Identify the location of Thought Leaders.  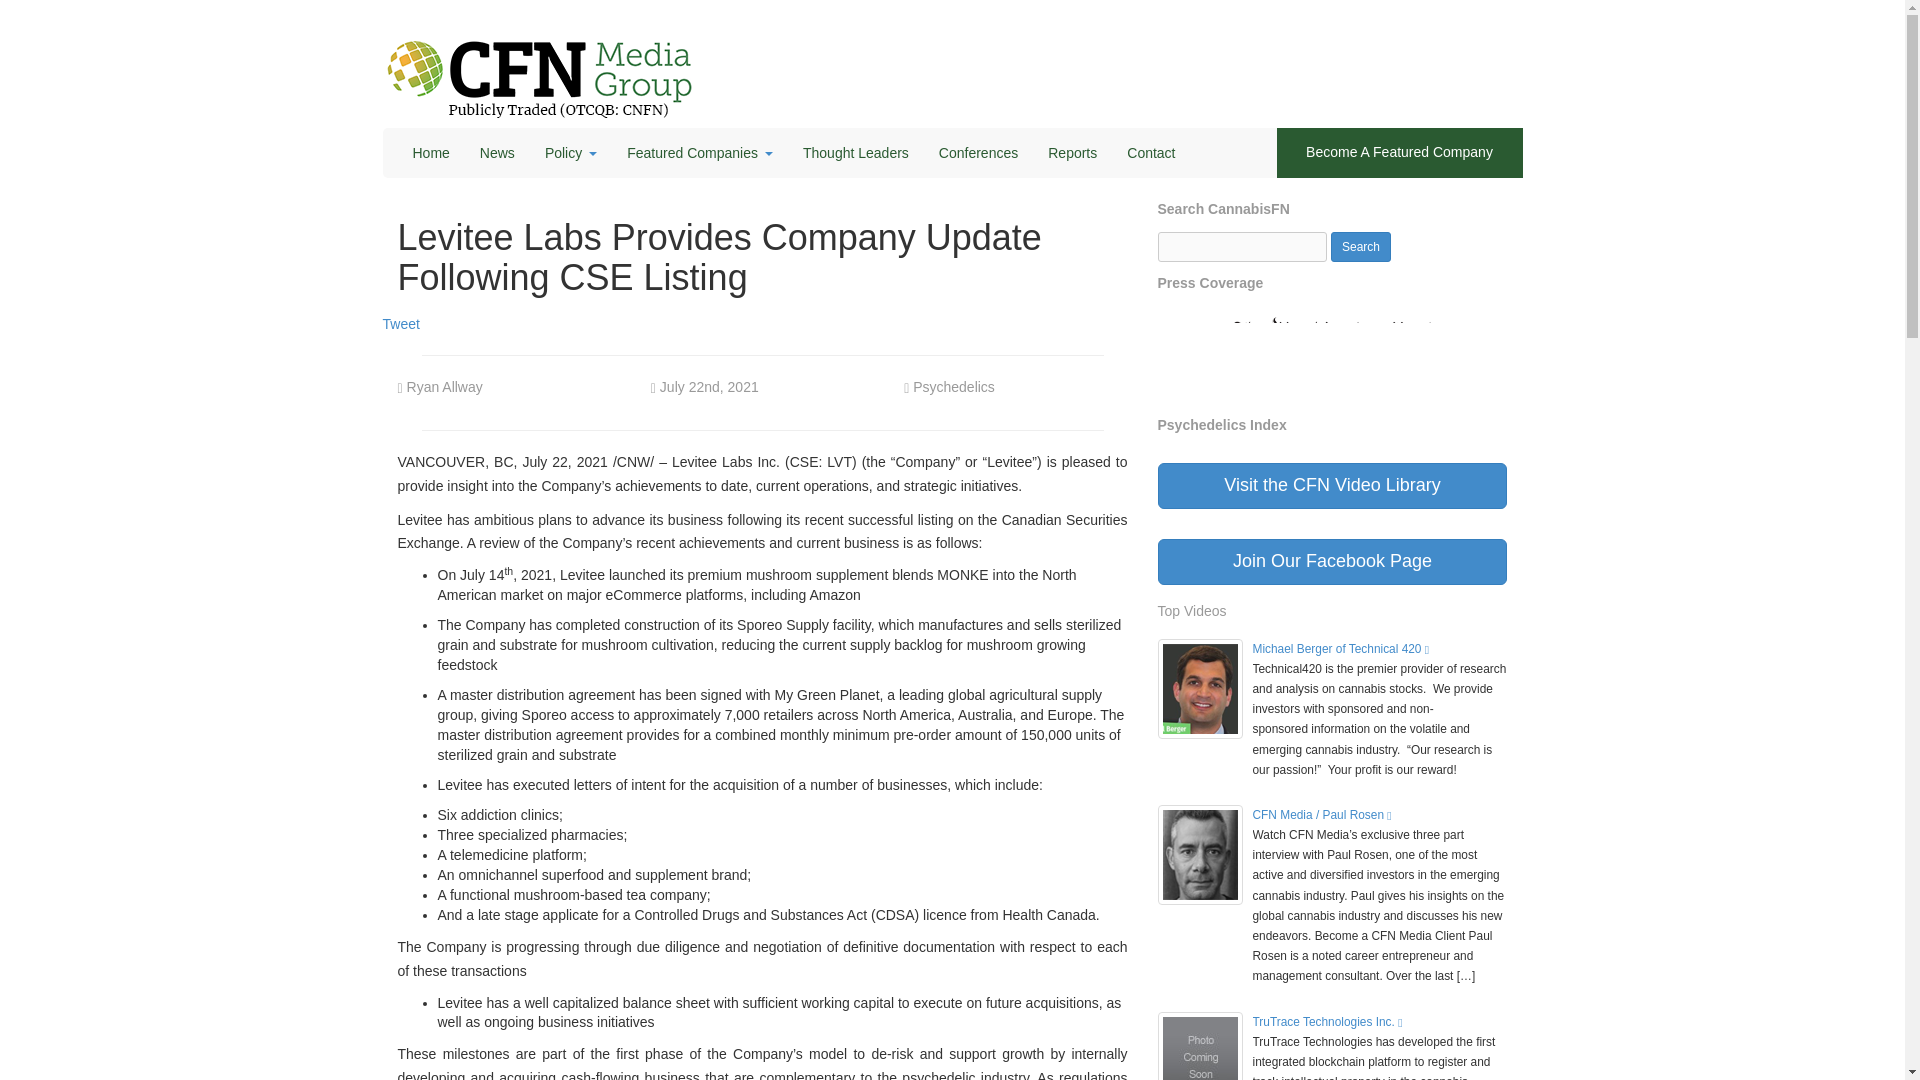
(855, 153).